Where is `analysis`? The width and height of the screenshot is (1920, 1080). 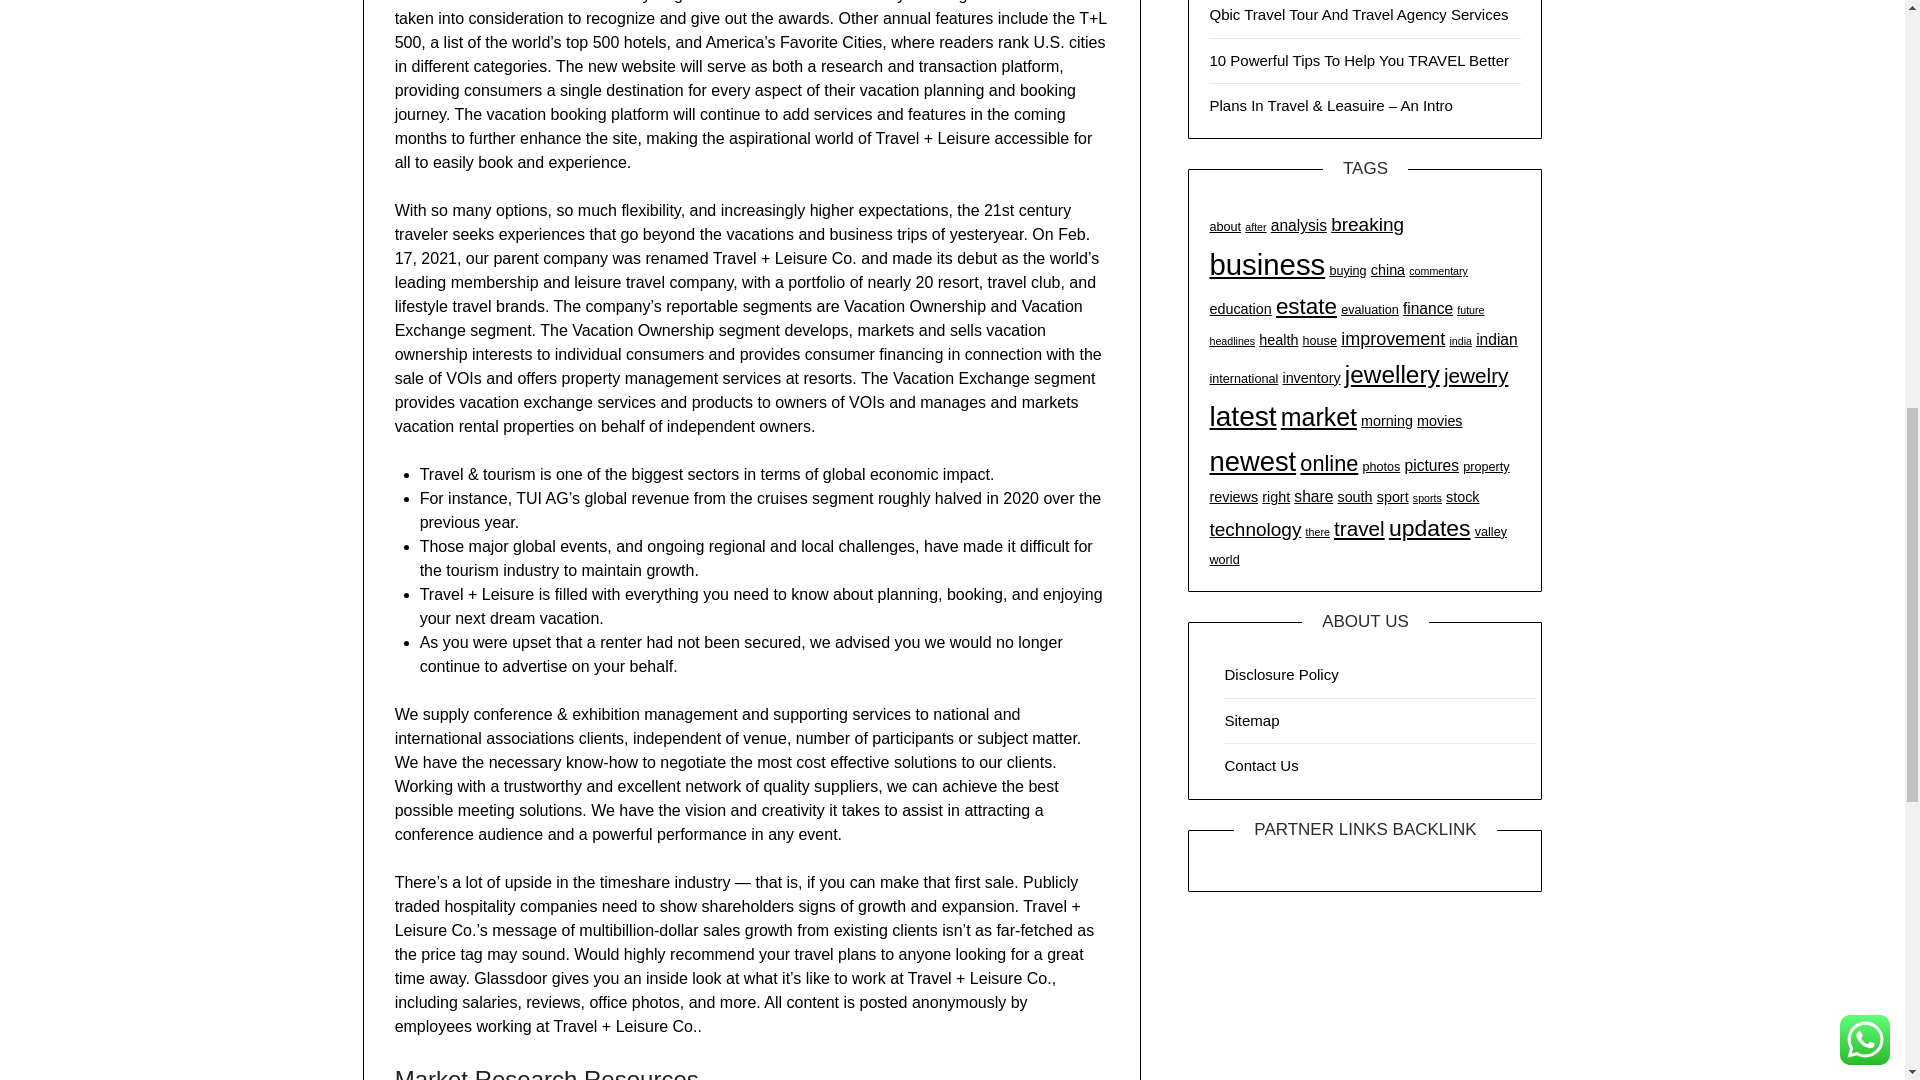 analysis is located at coordinates (1298, 226).